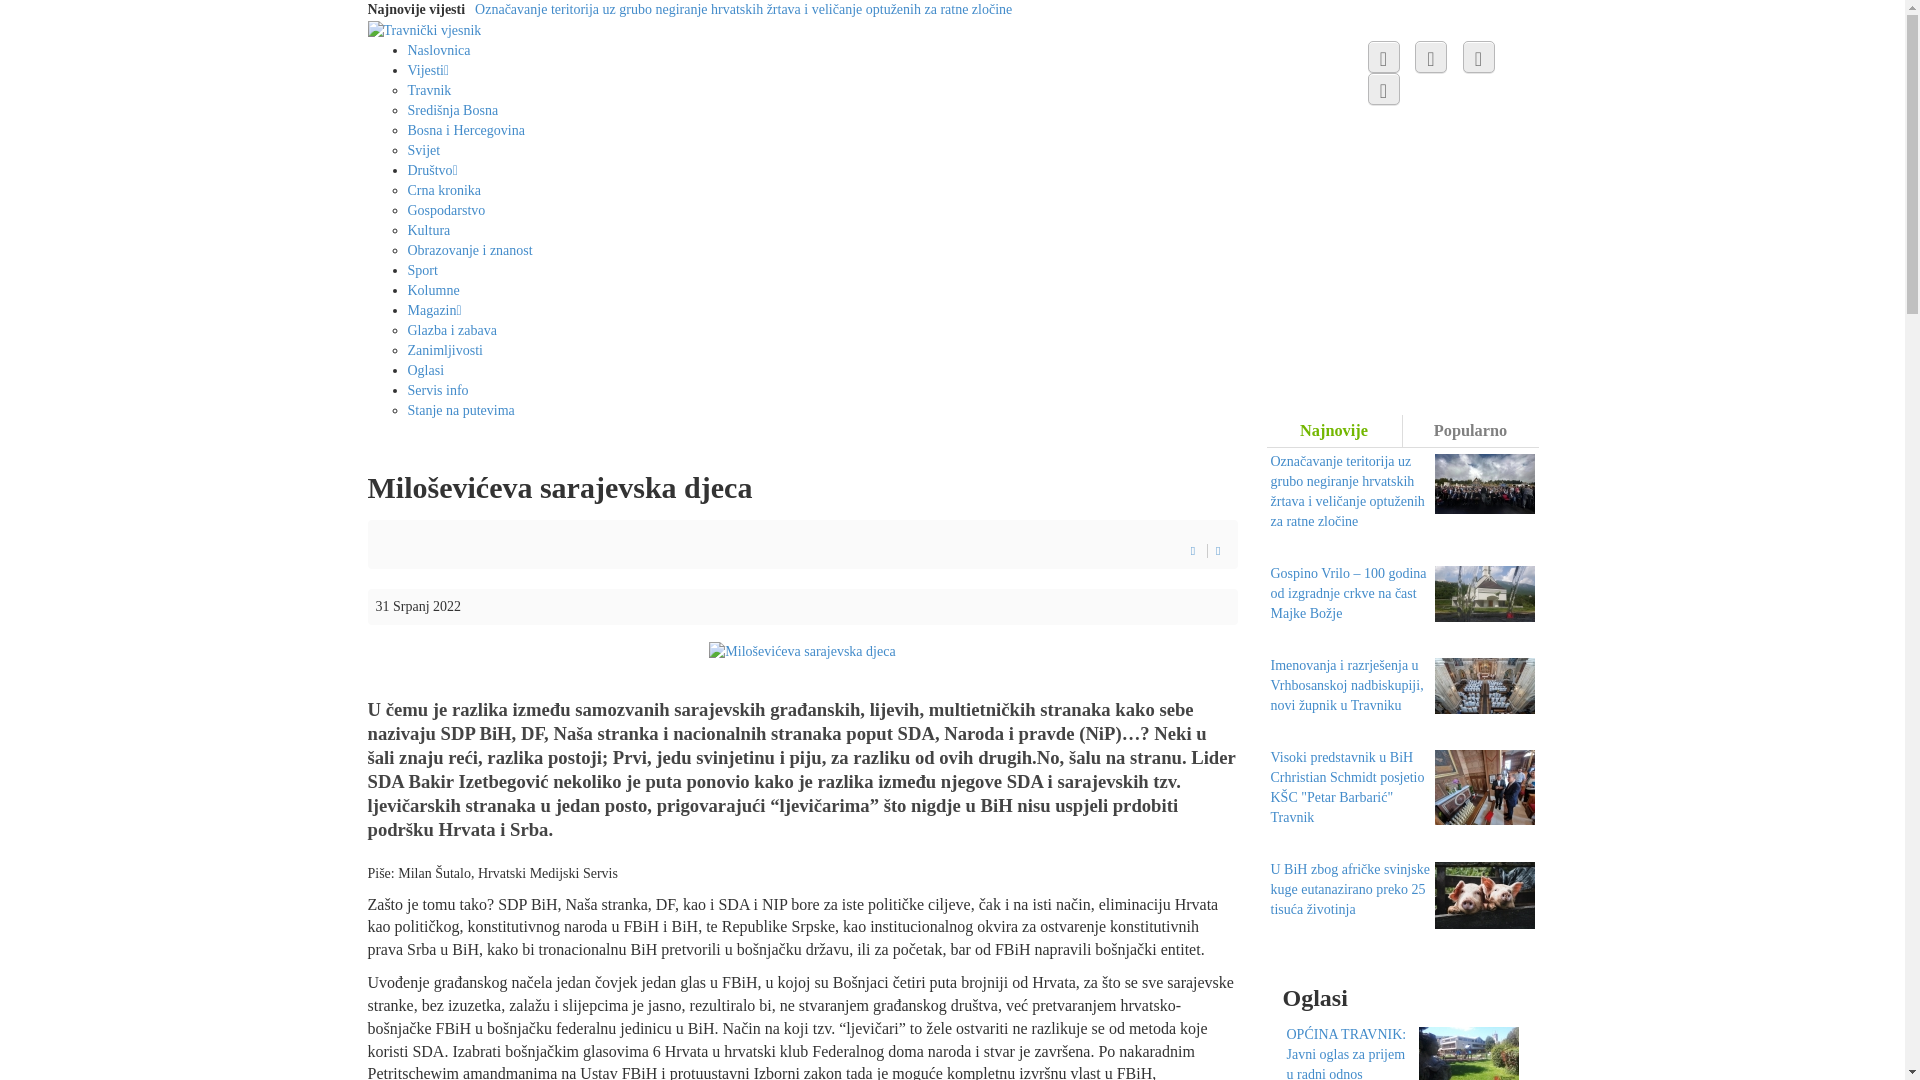 The width and height of the screenshot is (1920, 1080). I want to click on Twitter, so click(1431, 57).